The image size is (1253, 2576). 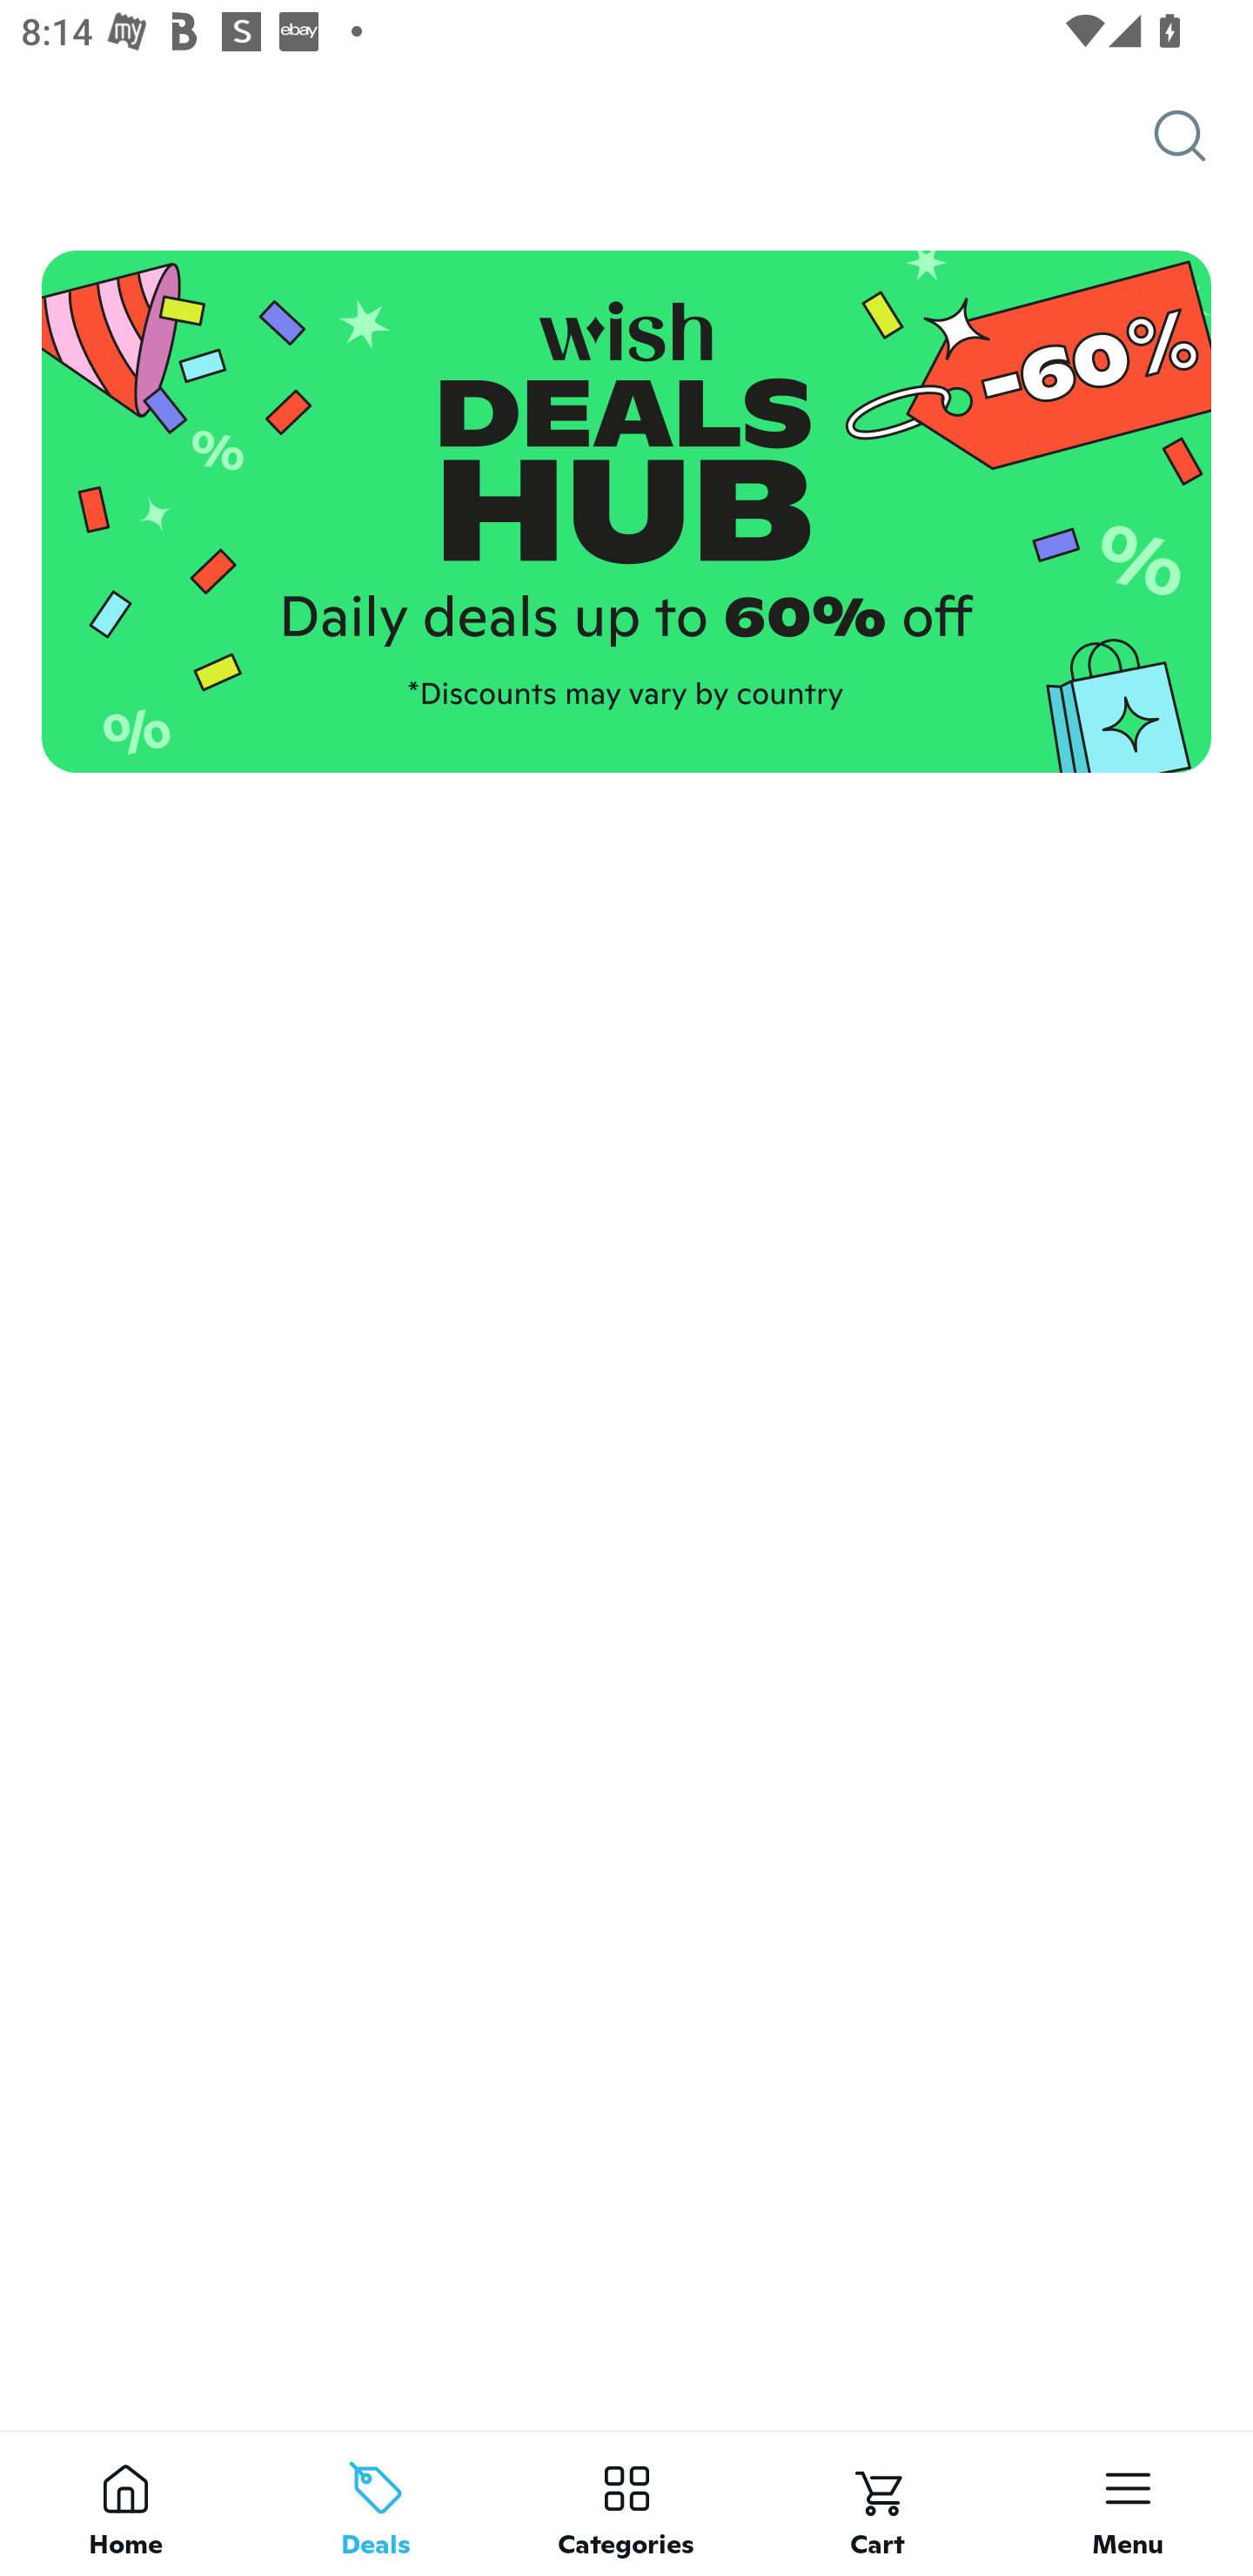 What do you see at coordinates (626, 2503) in the screenshot?
I see `Categories` at bounding box center [626, 2503].